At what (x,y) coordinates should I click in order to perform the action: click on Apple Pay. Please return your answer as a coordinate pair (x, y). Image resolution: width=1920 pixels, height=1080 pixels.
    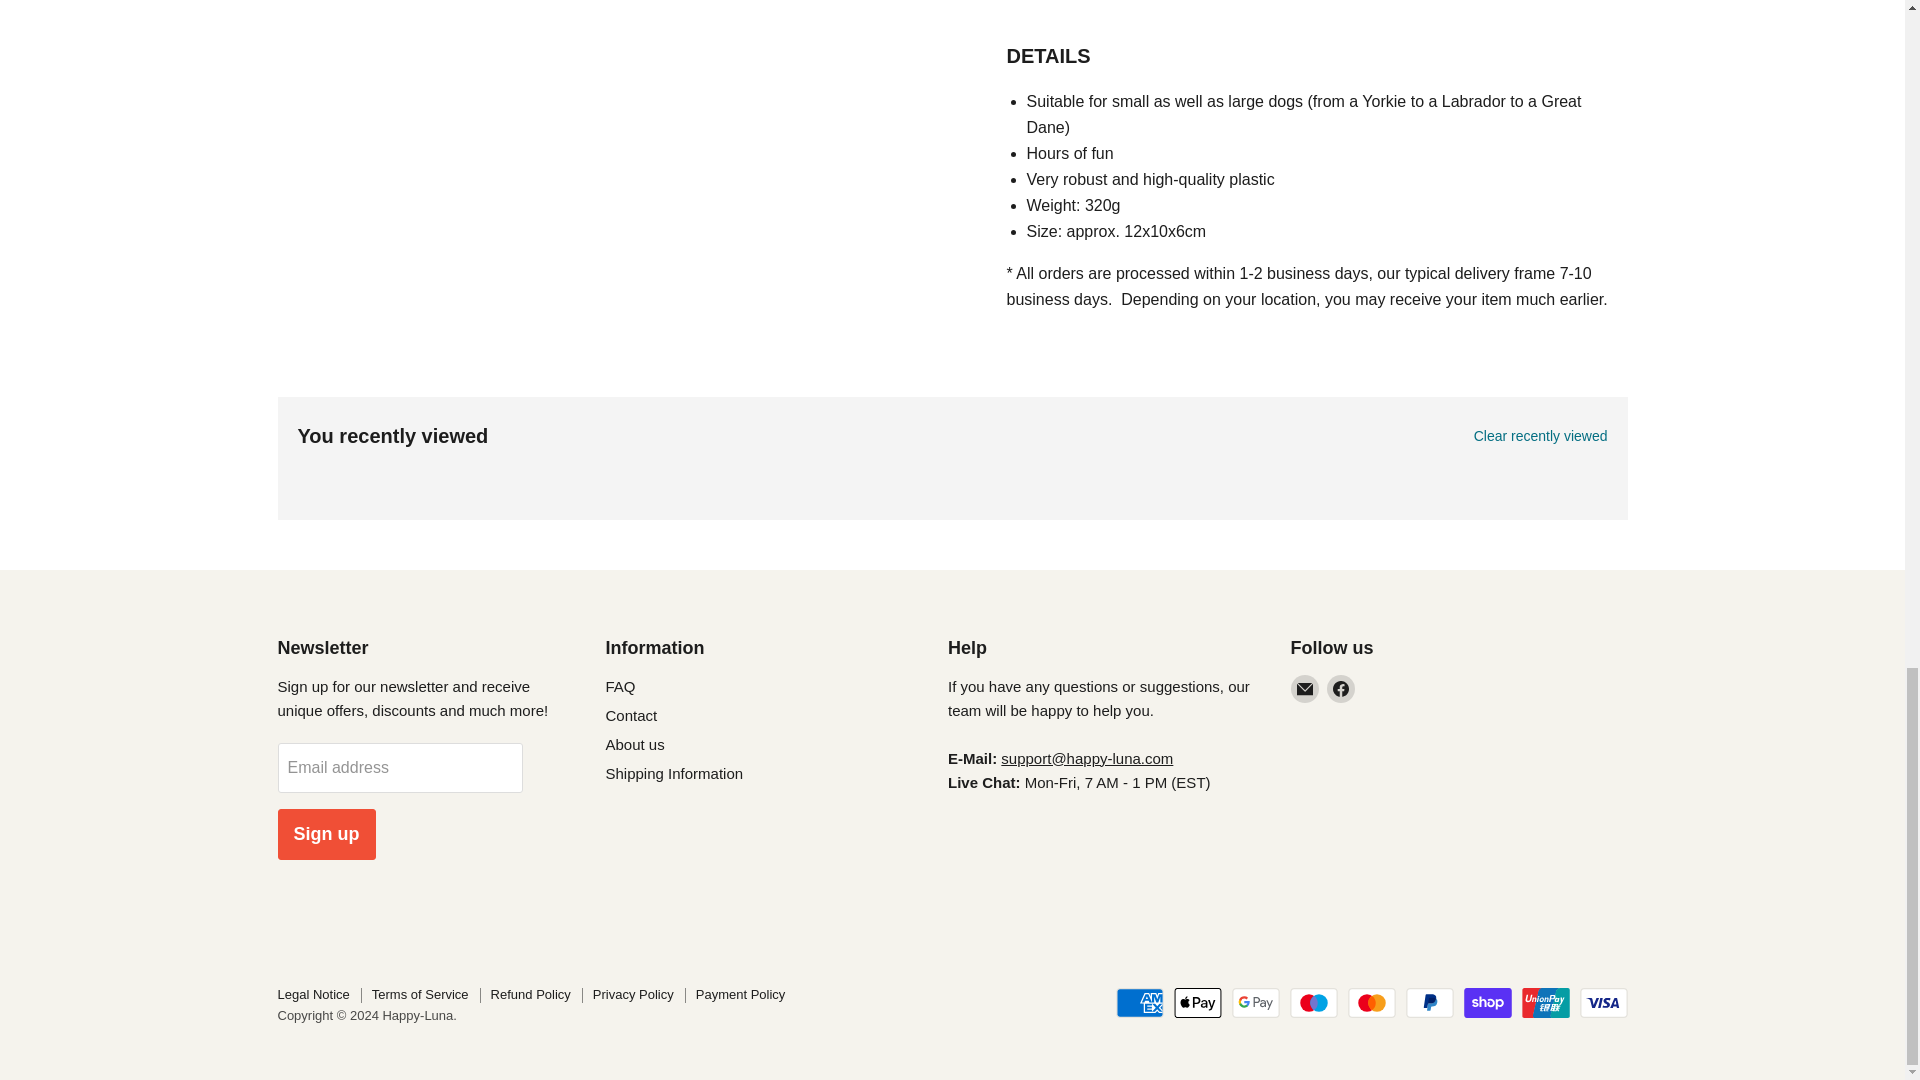
    Looking at the image, I should click on (1197, 1003).